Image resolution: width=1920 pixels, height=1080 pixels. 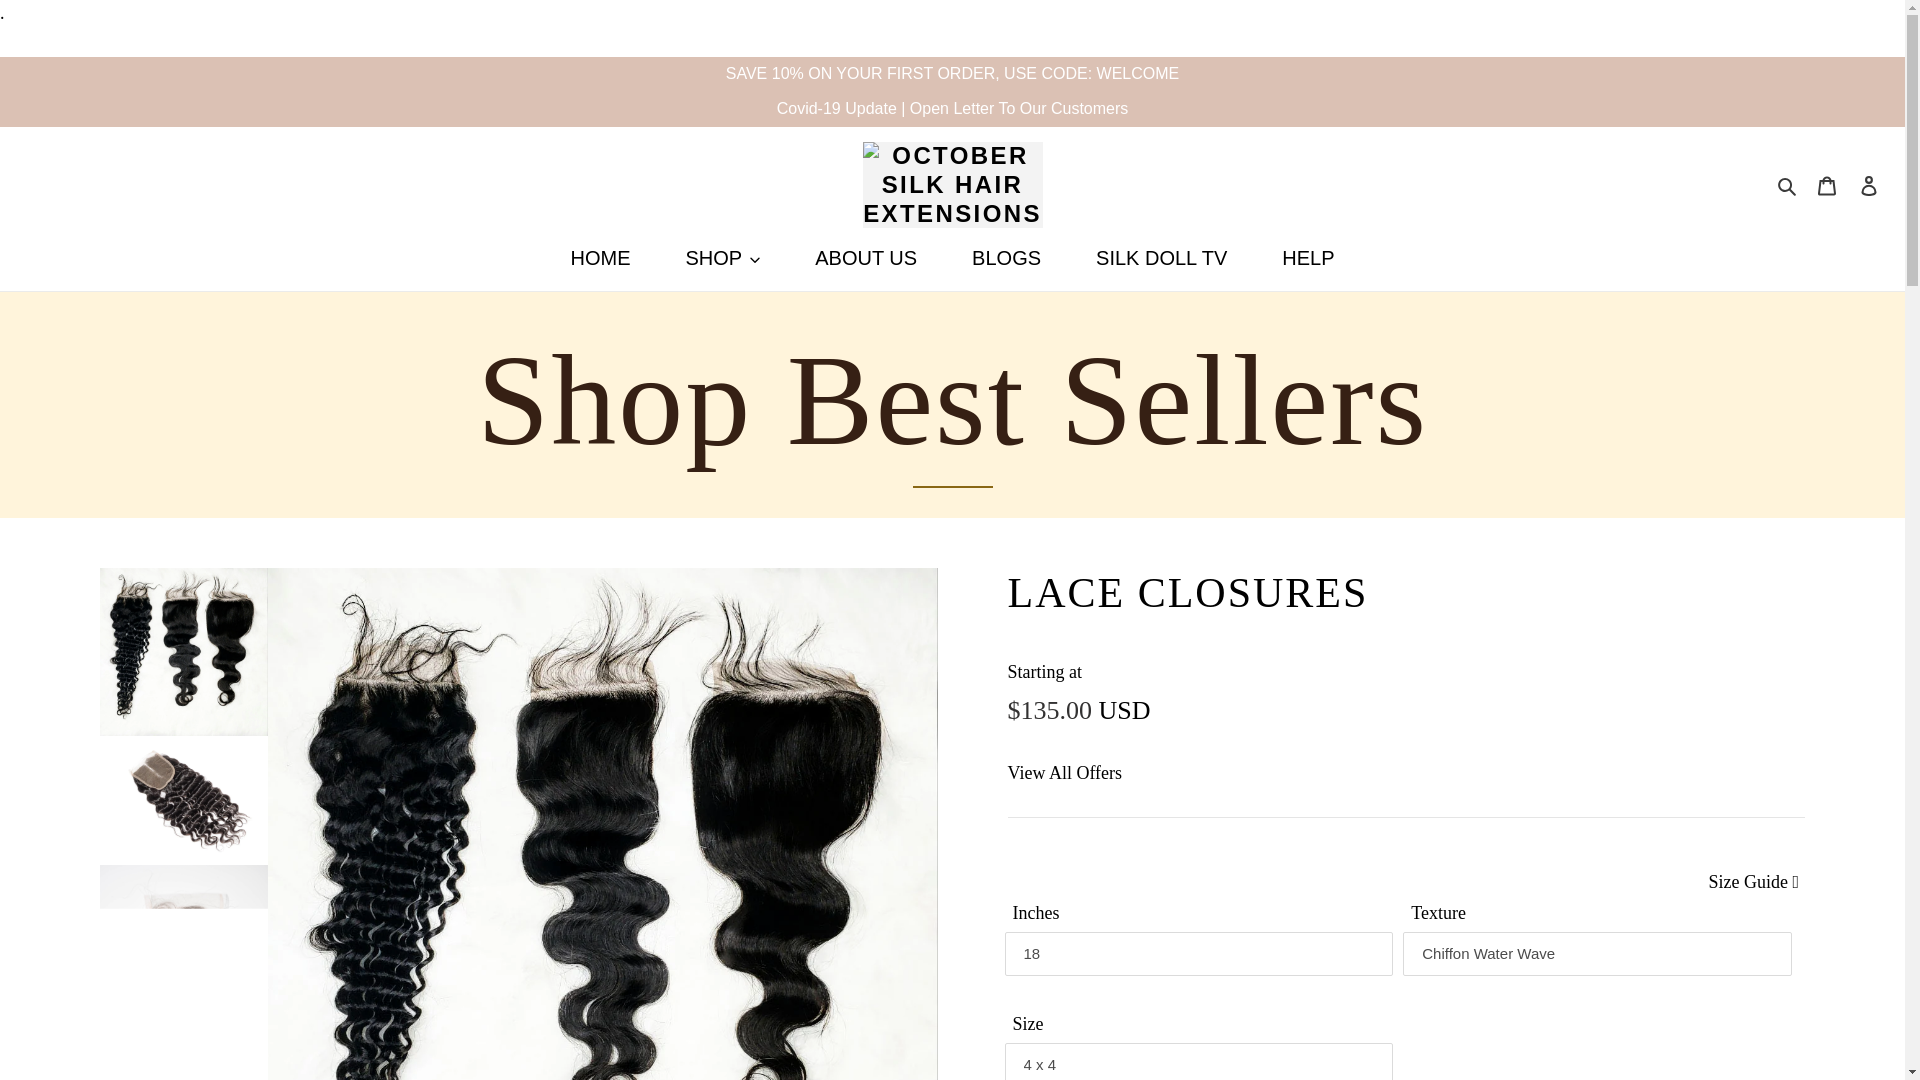 I want to click on Size Guide, so click(x=1752, y=882).